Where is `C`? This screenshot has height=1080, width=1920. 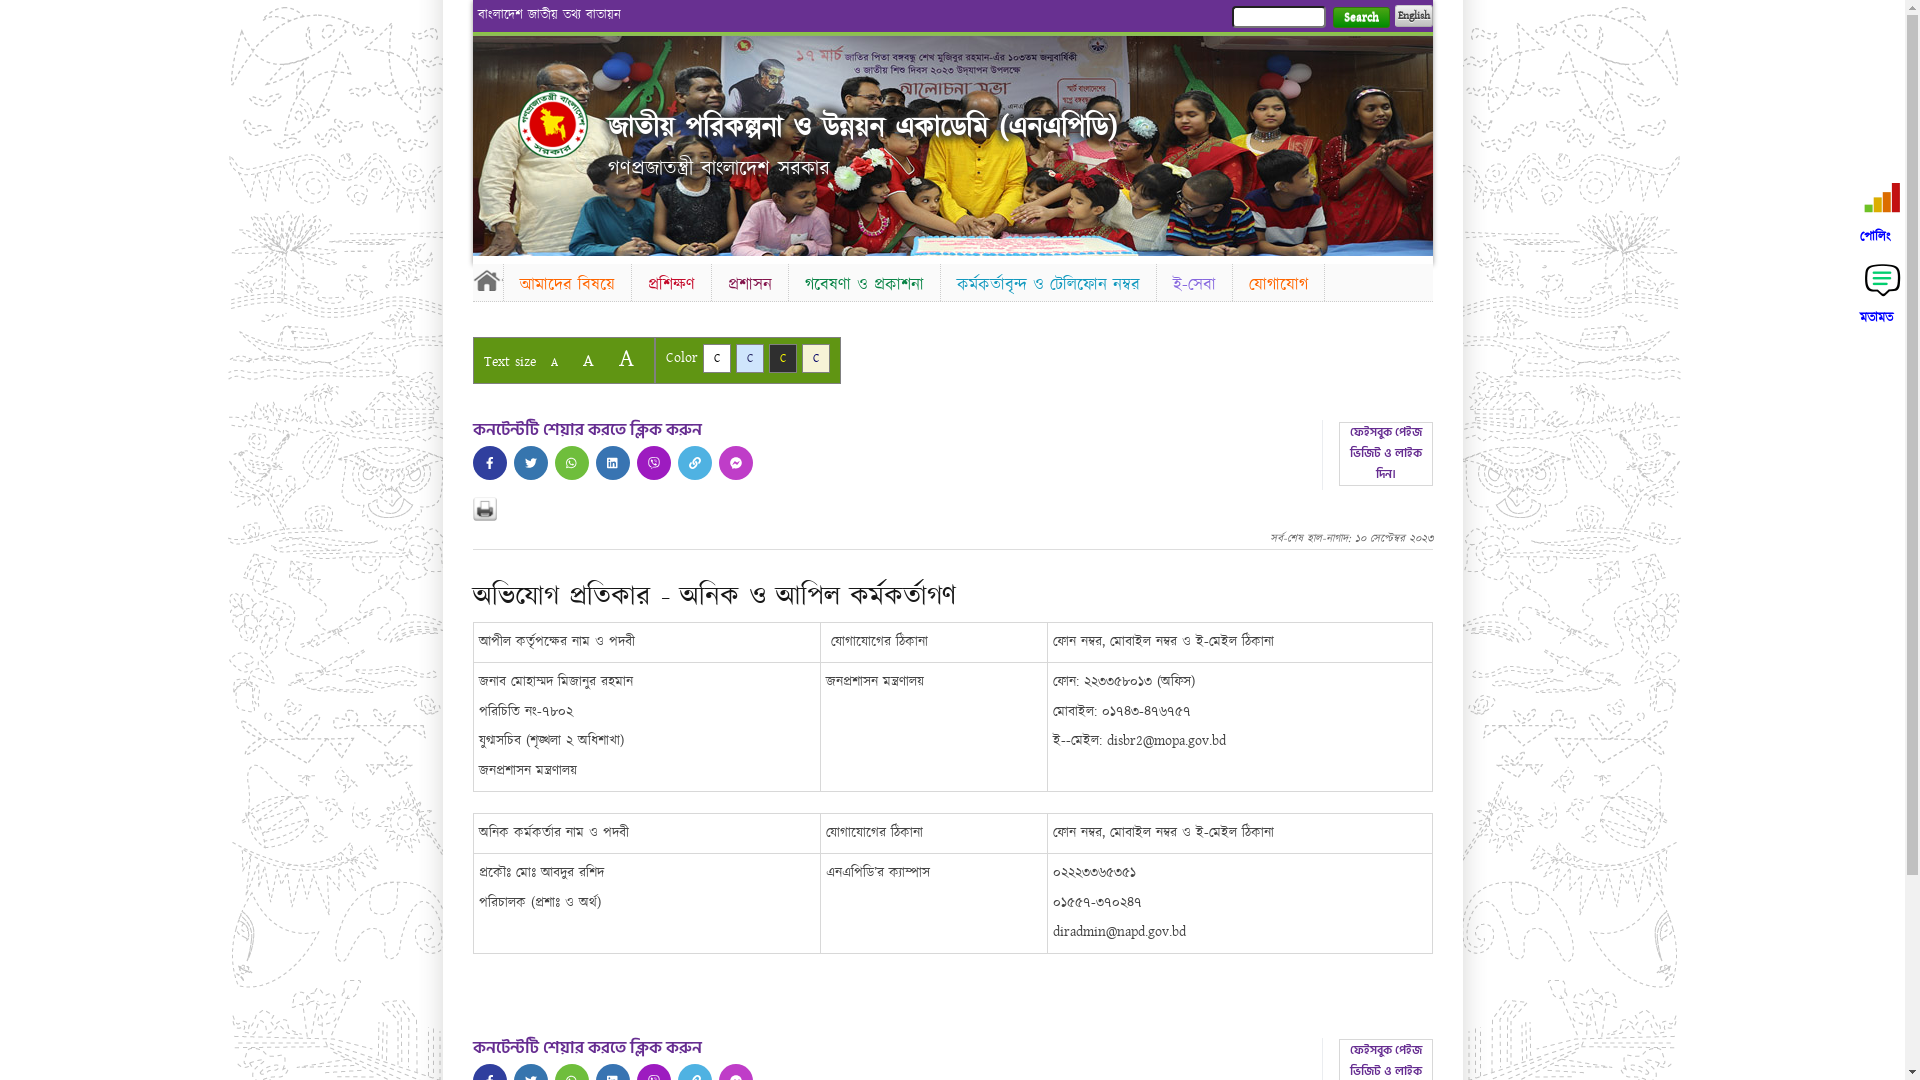
C is located at coordinates (716, 358).